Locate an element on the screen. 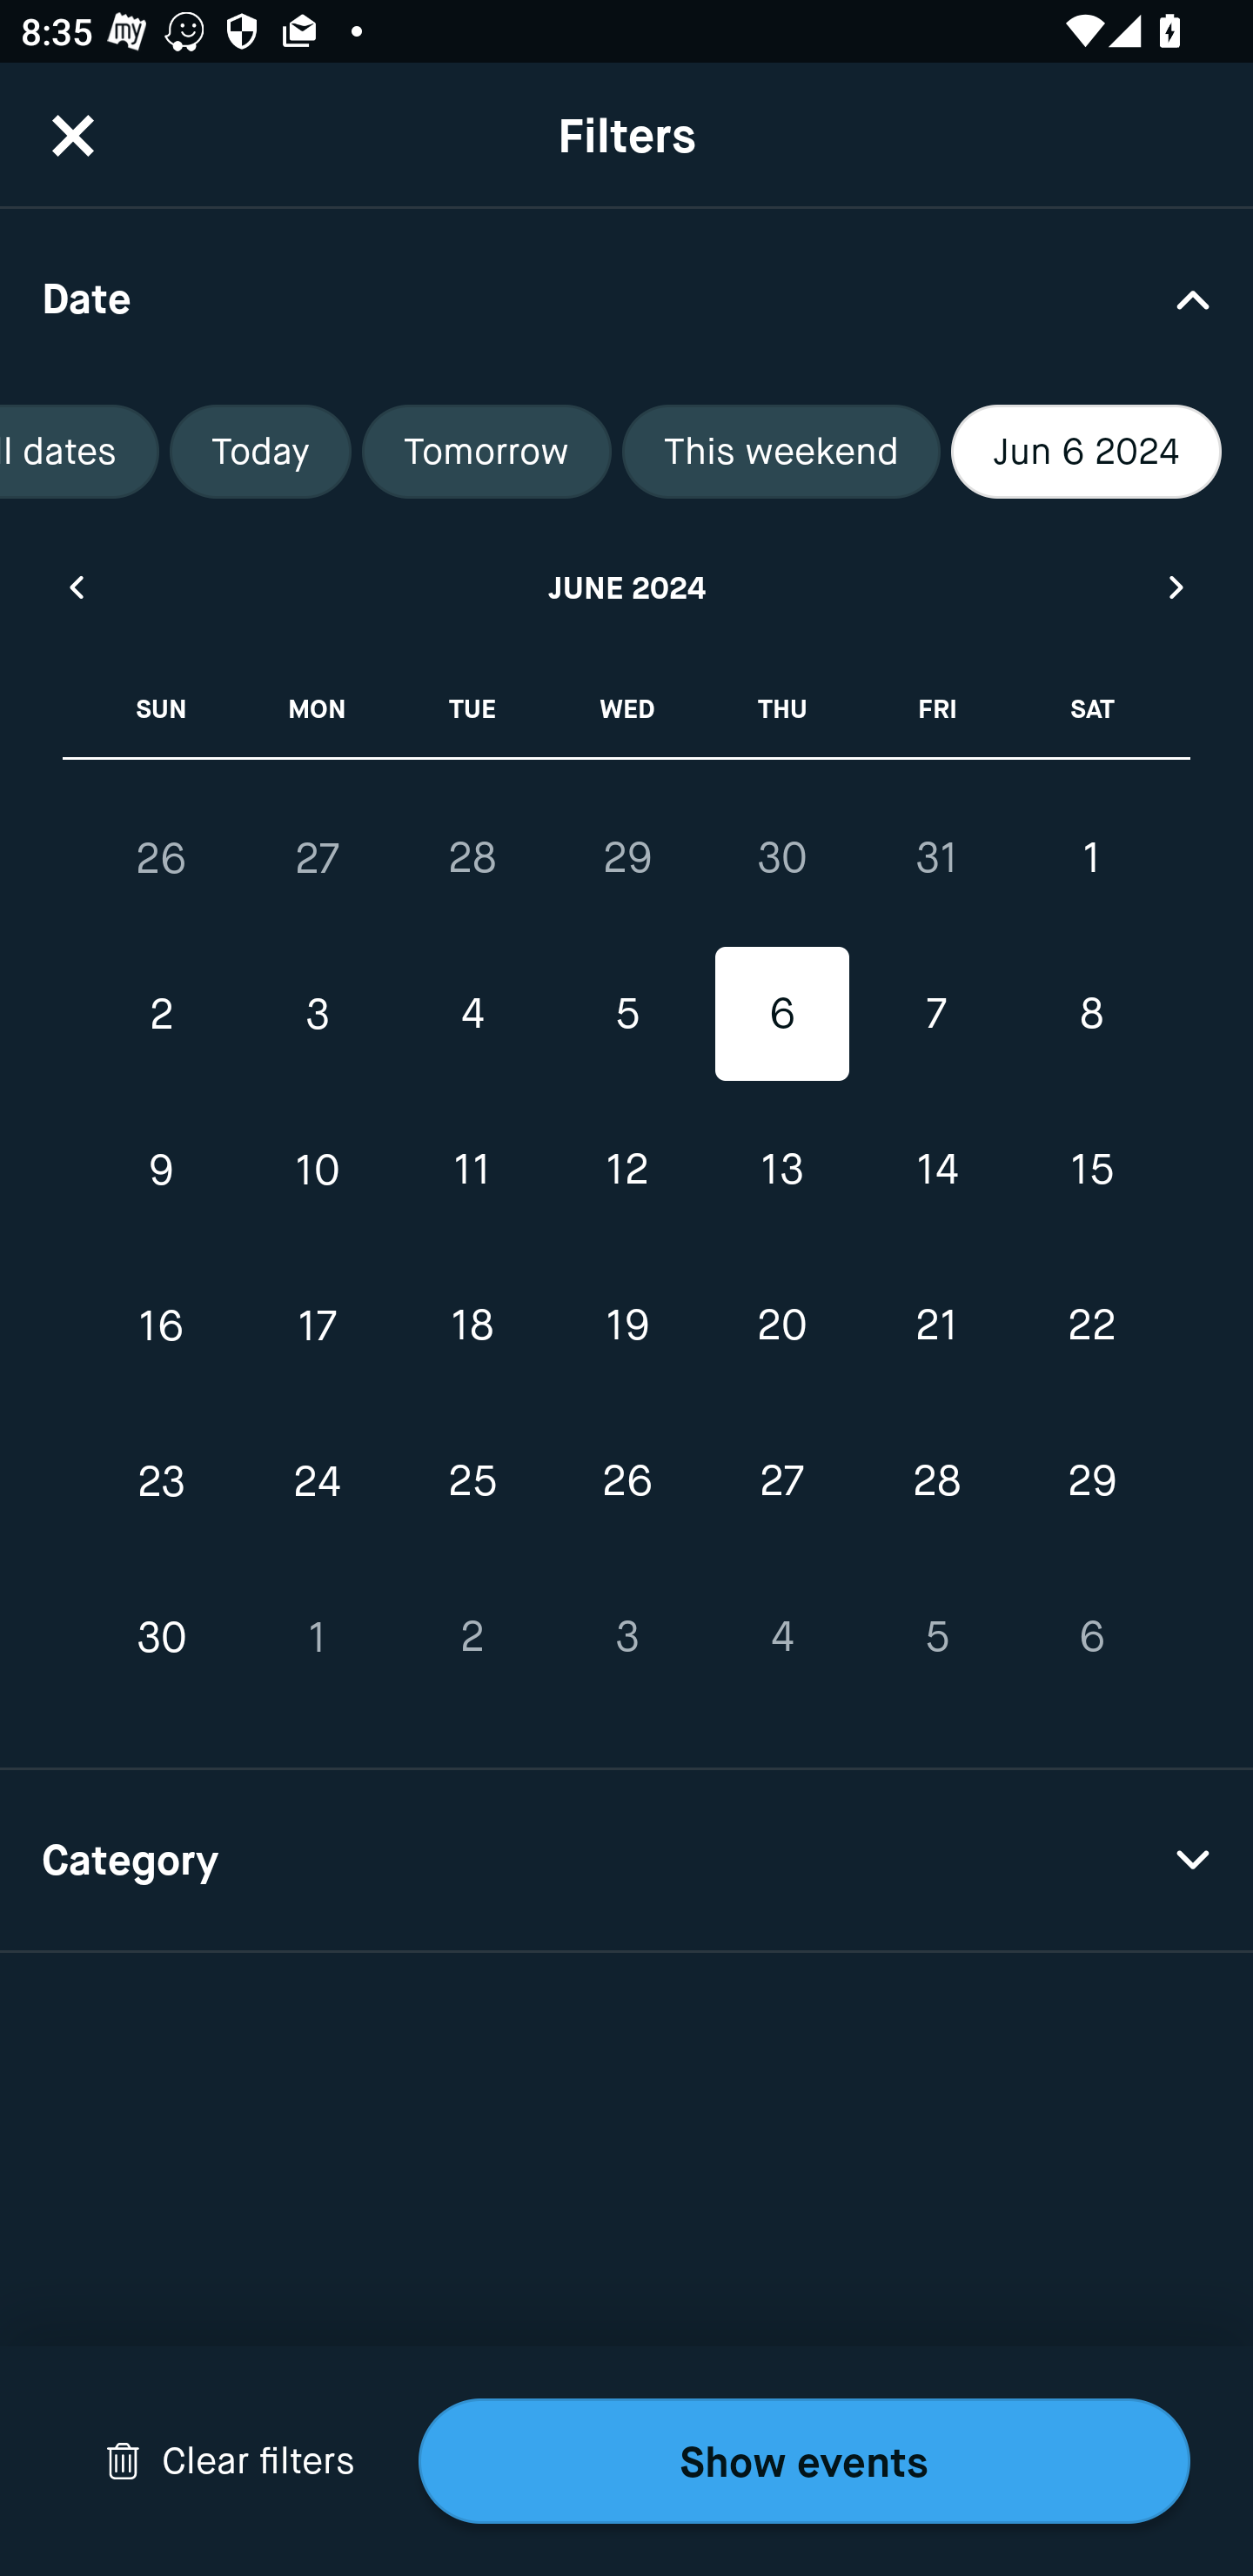  21 is located at coordinates (936, 1325).